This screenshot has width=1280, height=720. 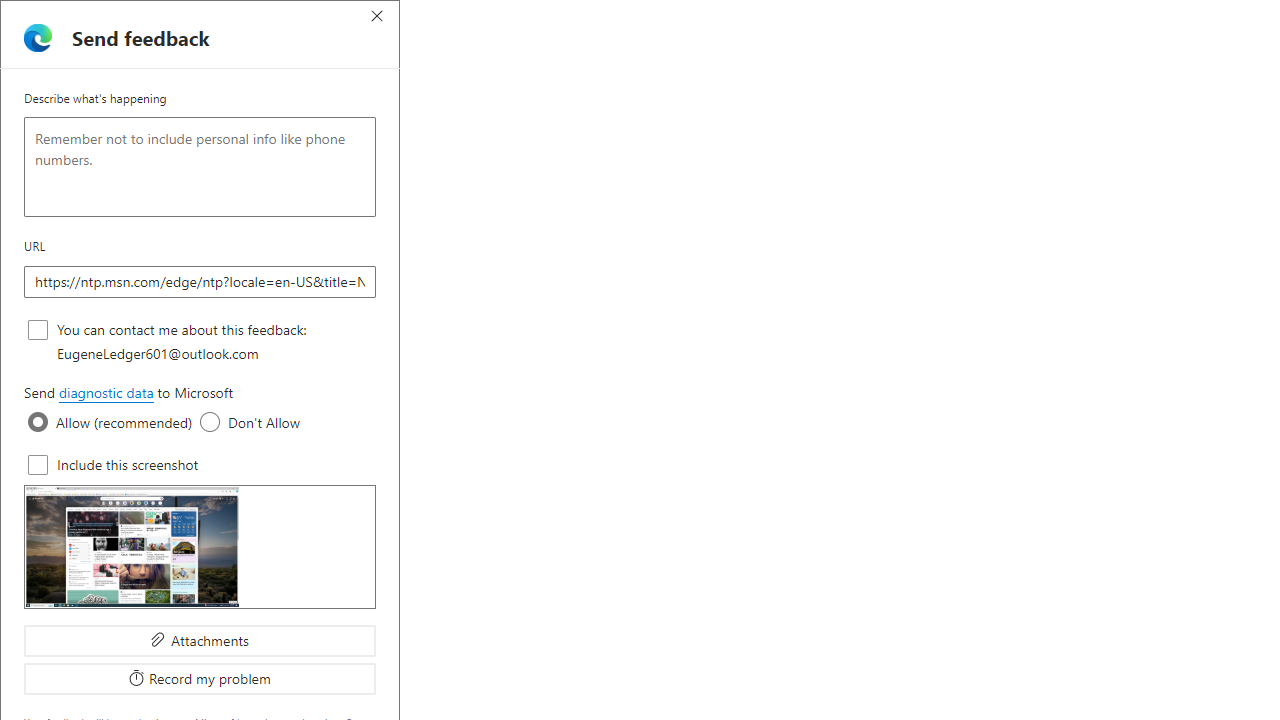 I want to click on Nordace - Nordace Siena Is Not An Ordinary Backpack, so click(x=1149, y=18).